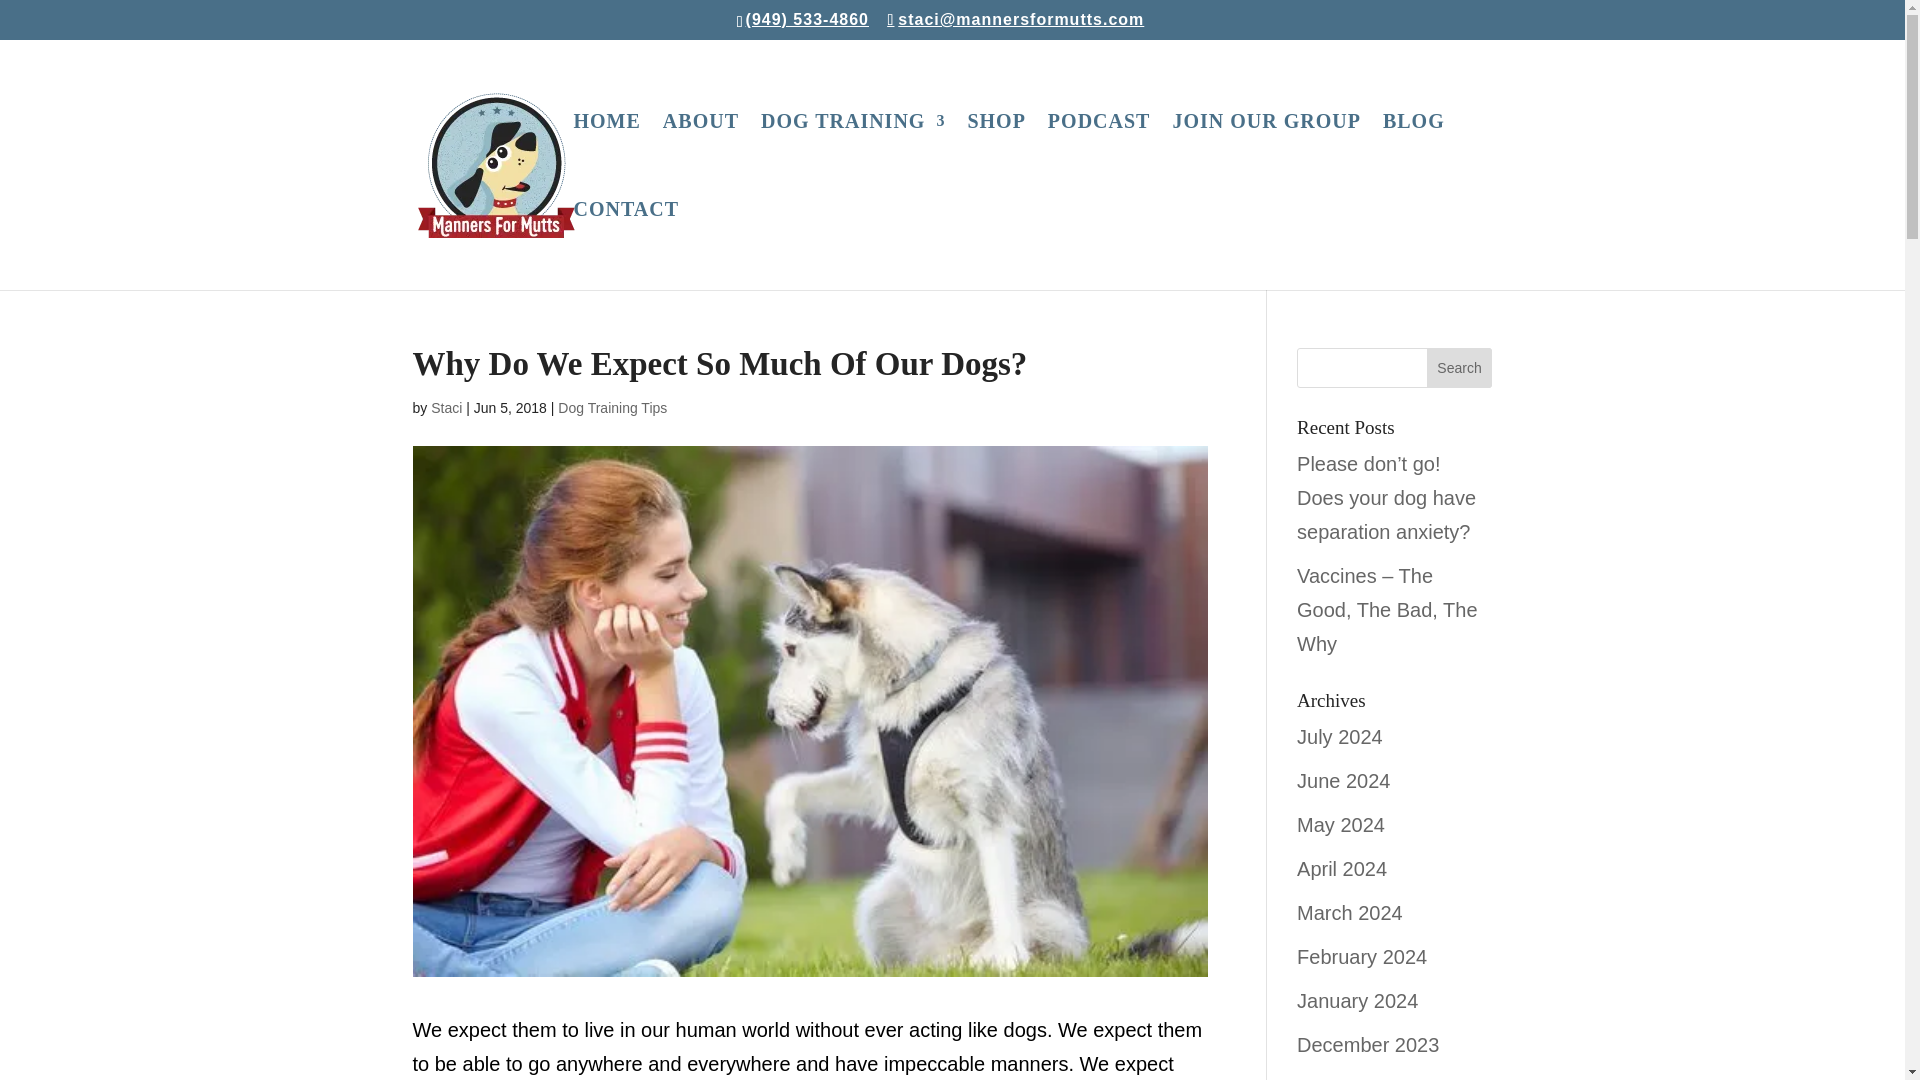  I want to click on July 2024, so click(1340, 736).